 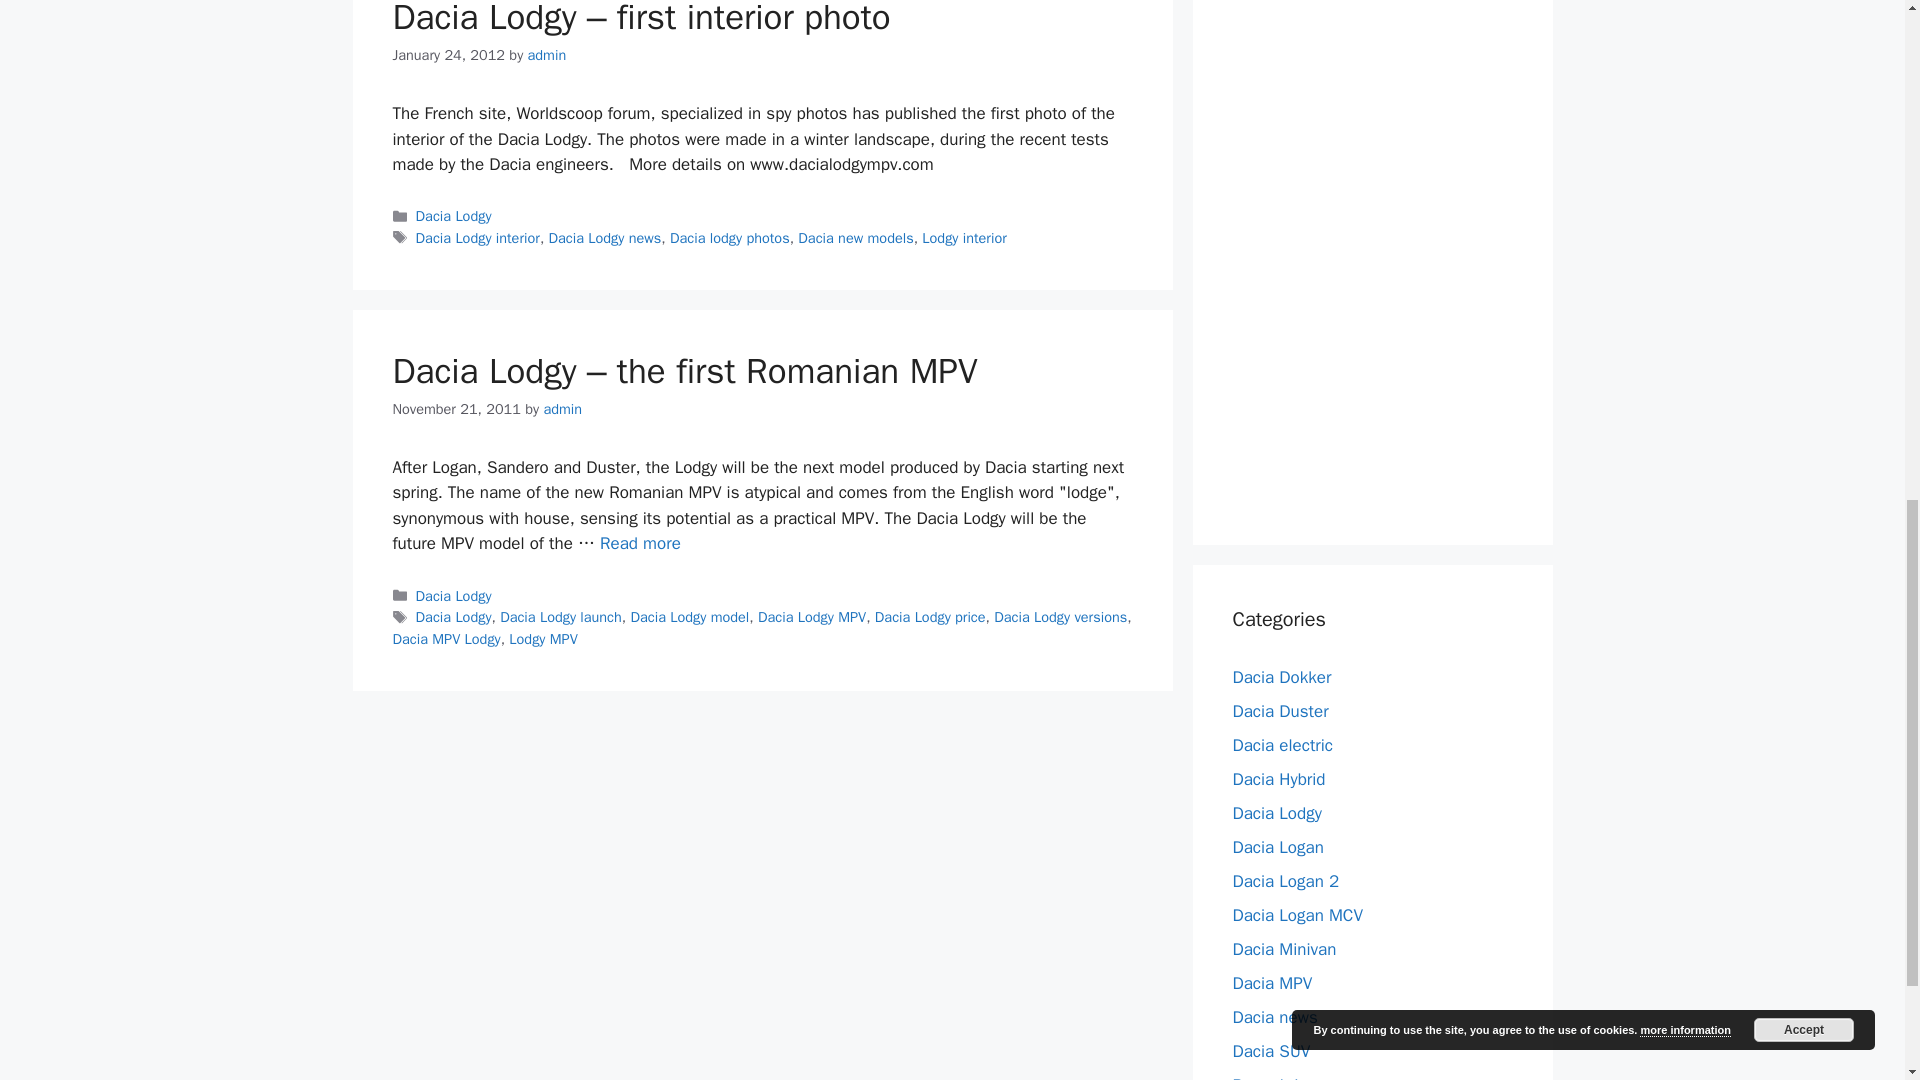 What do you see at coordinates (454, 216) in the screenshot?
I see `Dacia Lodgy` at bounding box center [454, 216].